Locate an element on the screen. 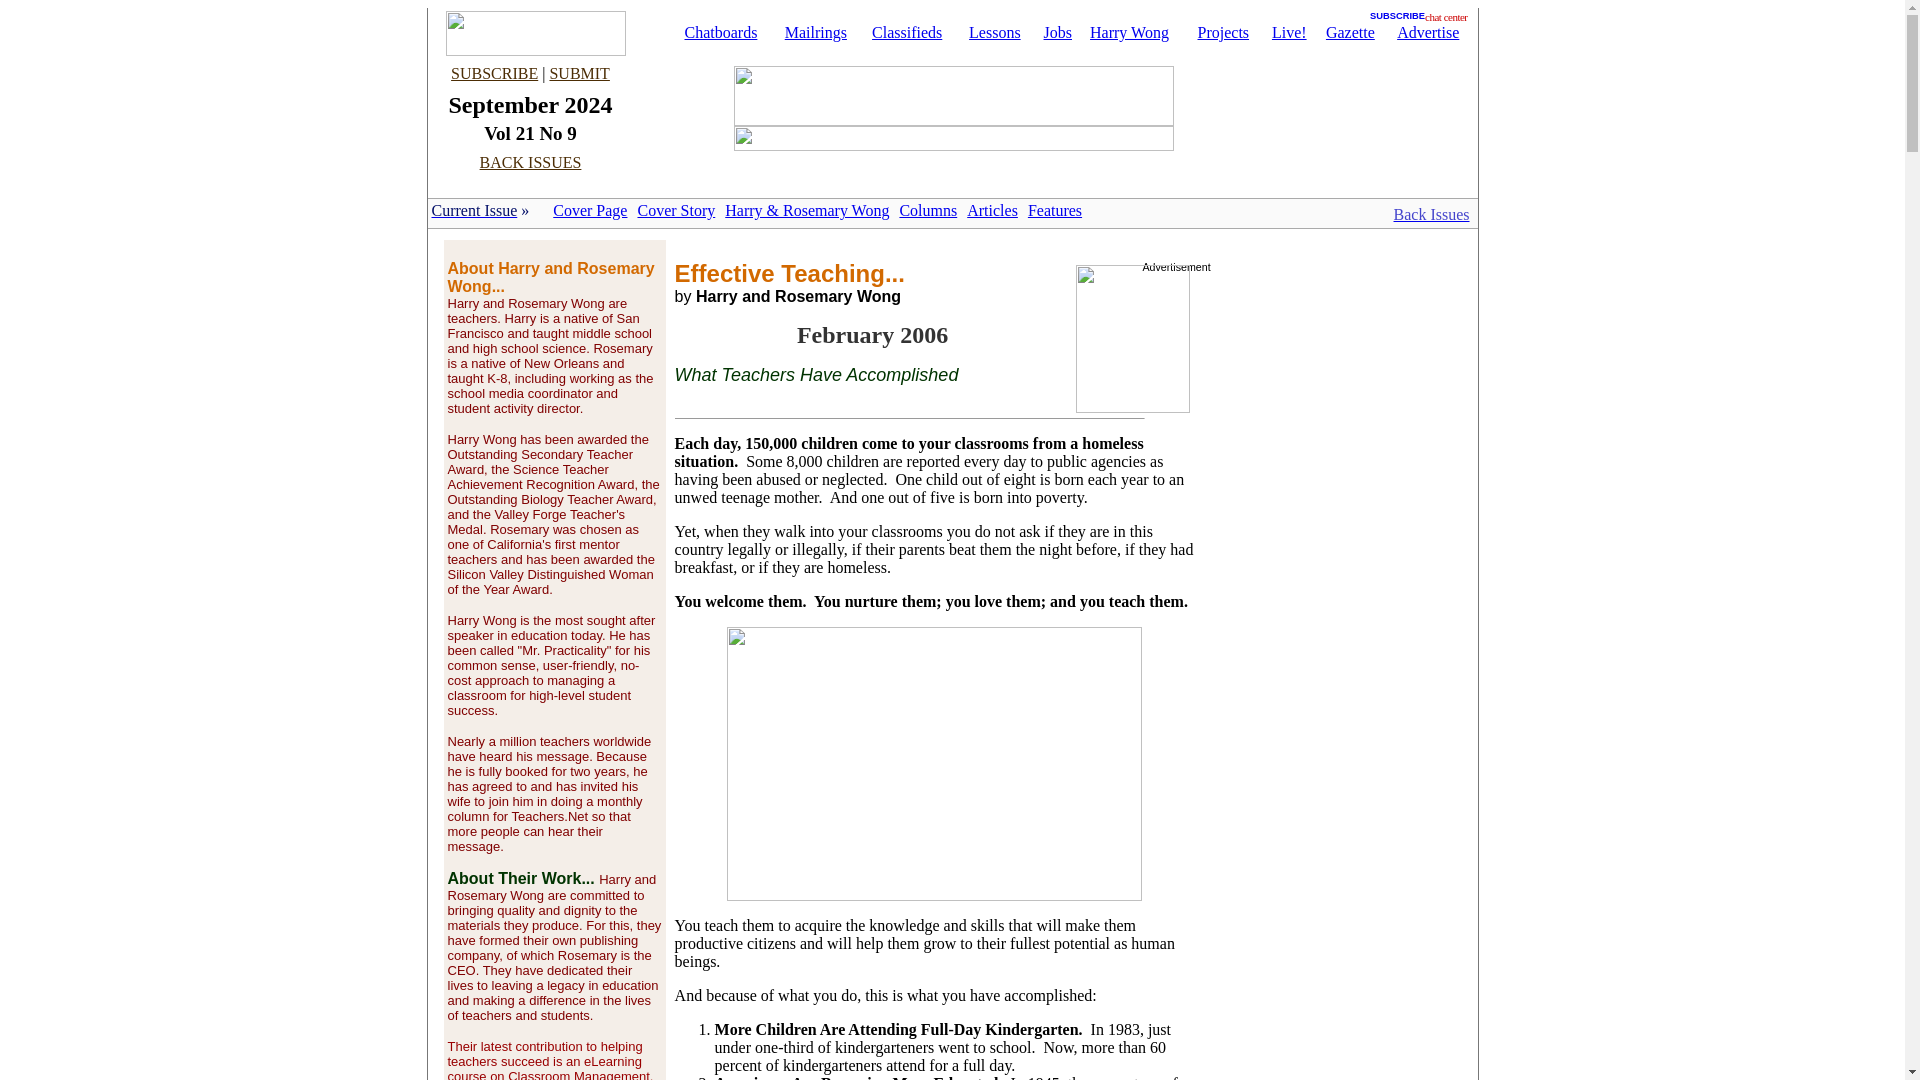 The image size is (1920, 1080). Jobs is located at coordinates (1052, 32).